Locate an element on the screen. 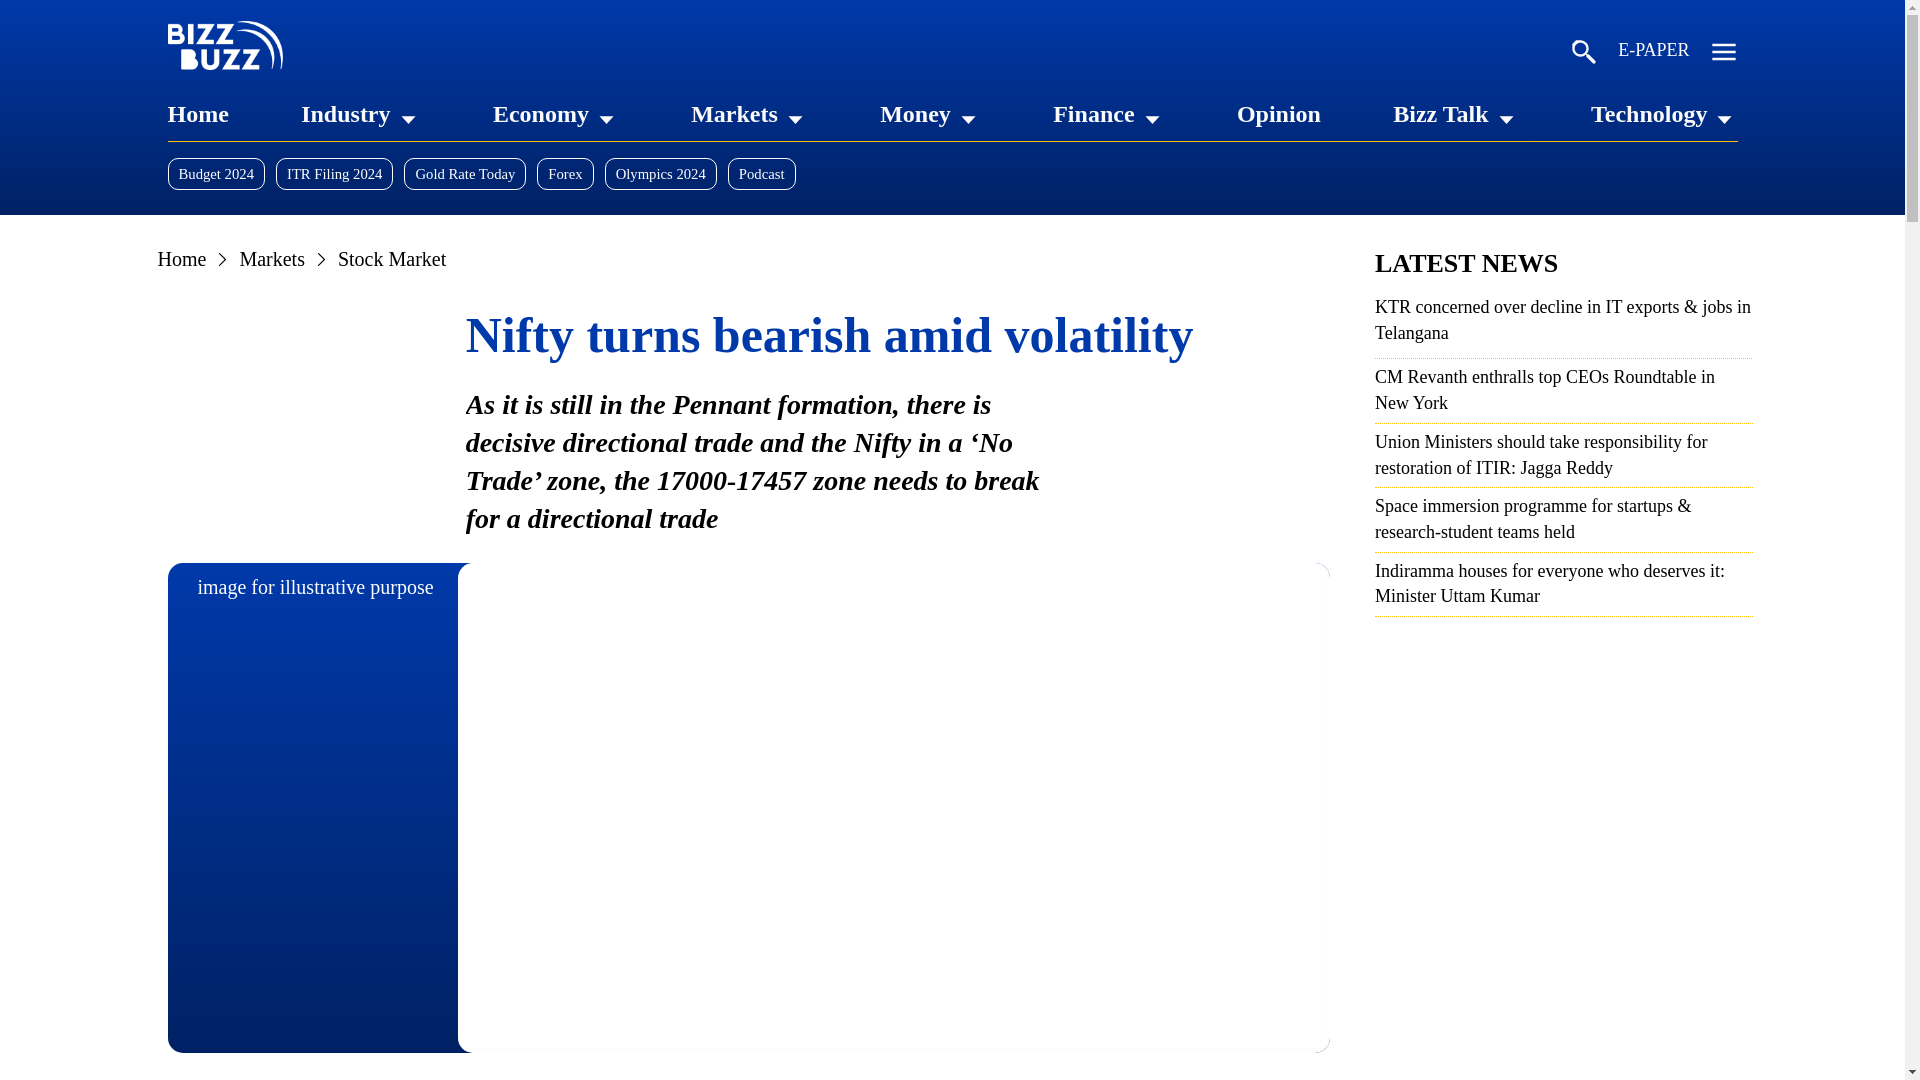 The height and width of the screenshot is (1080, 1920). Industry is located at coordinates (345, 114).